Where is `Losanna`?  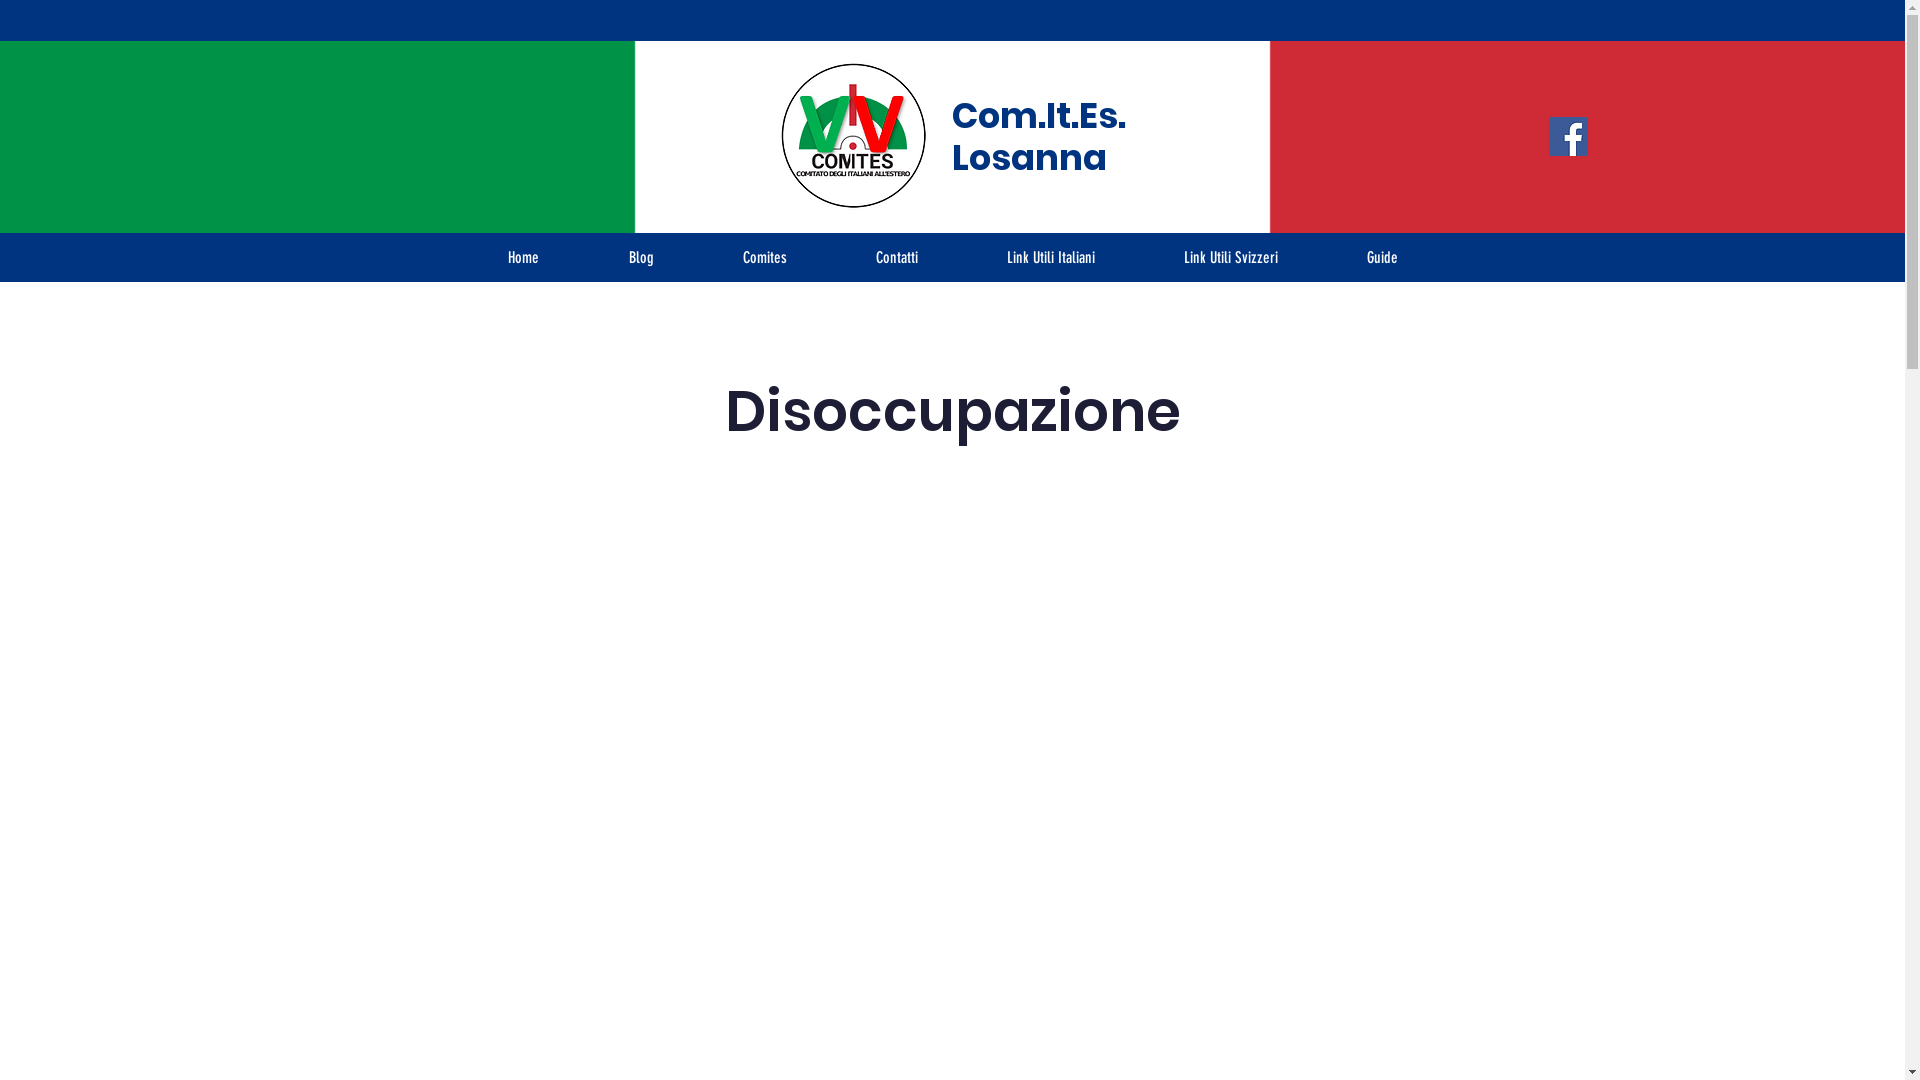 Losanna is located at coordinates (1030, 158).